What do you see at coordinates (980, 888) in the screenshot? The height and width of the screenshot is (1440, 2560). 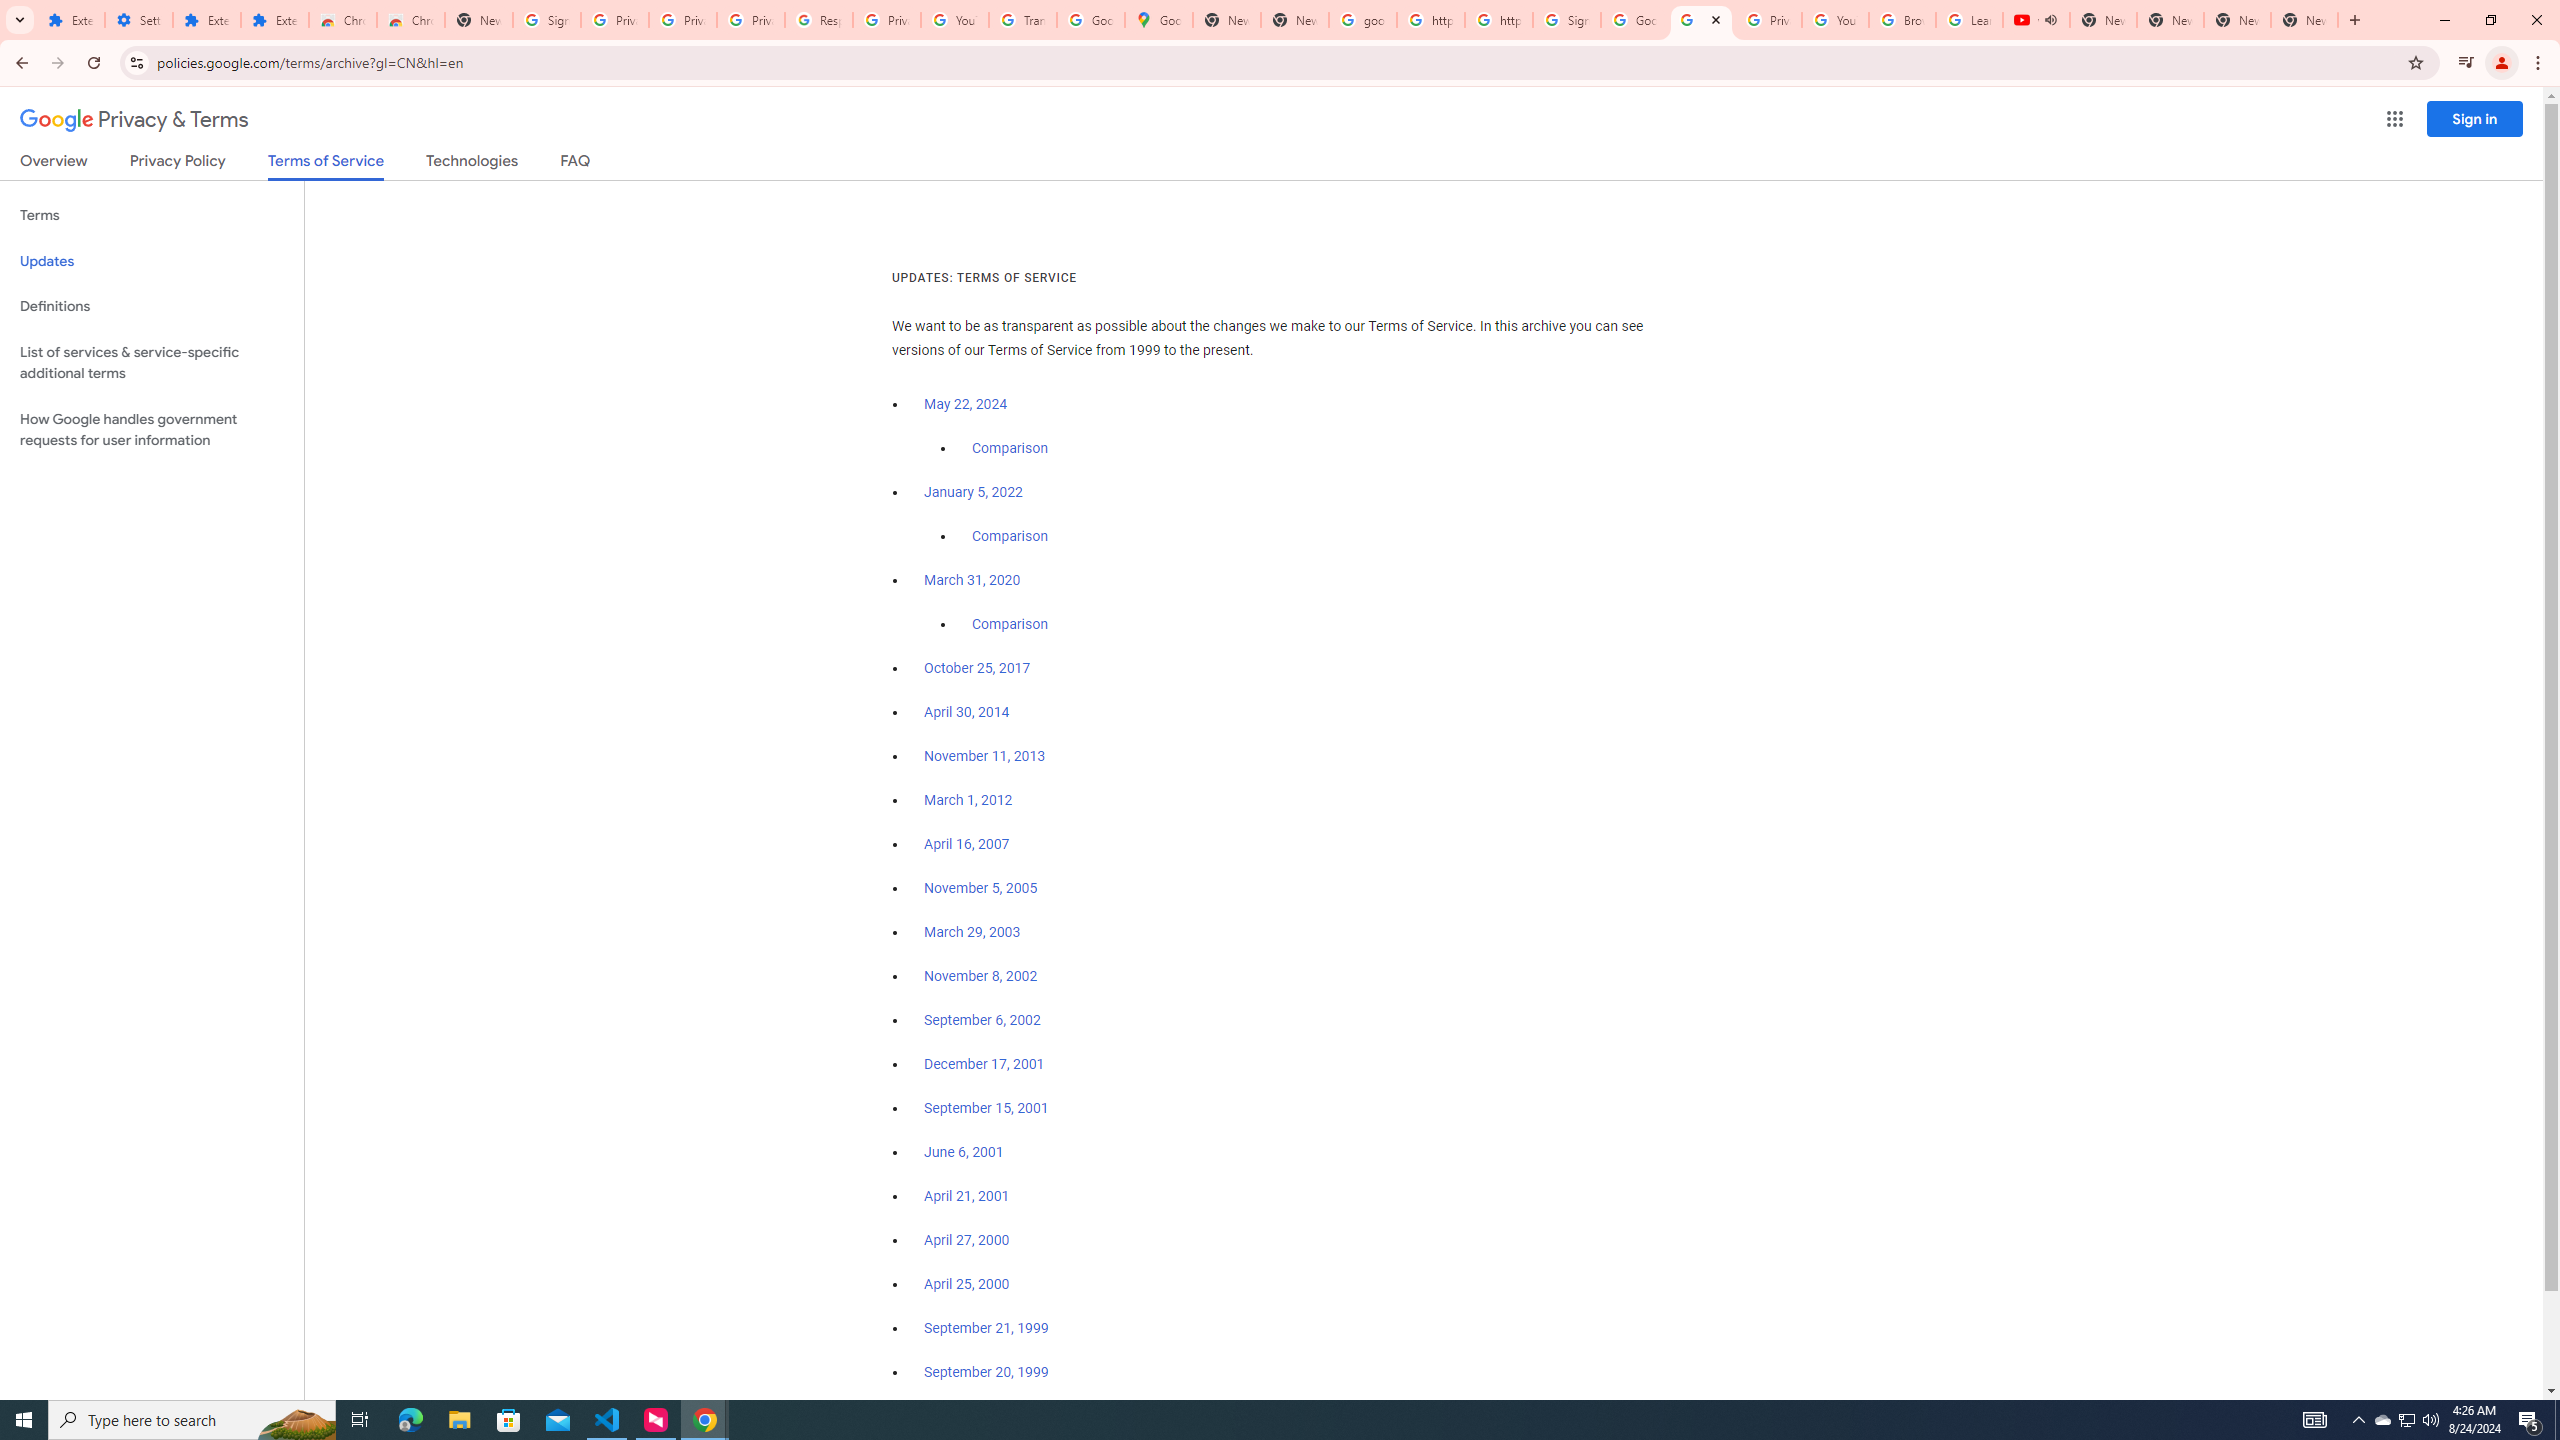 I see `November 5, 2005` at bounding box center [980, 888].